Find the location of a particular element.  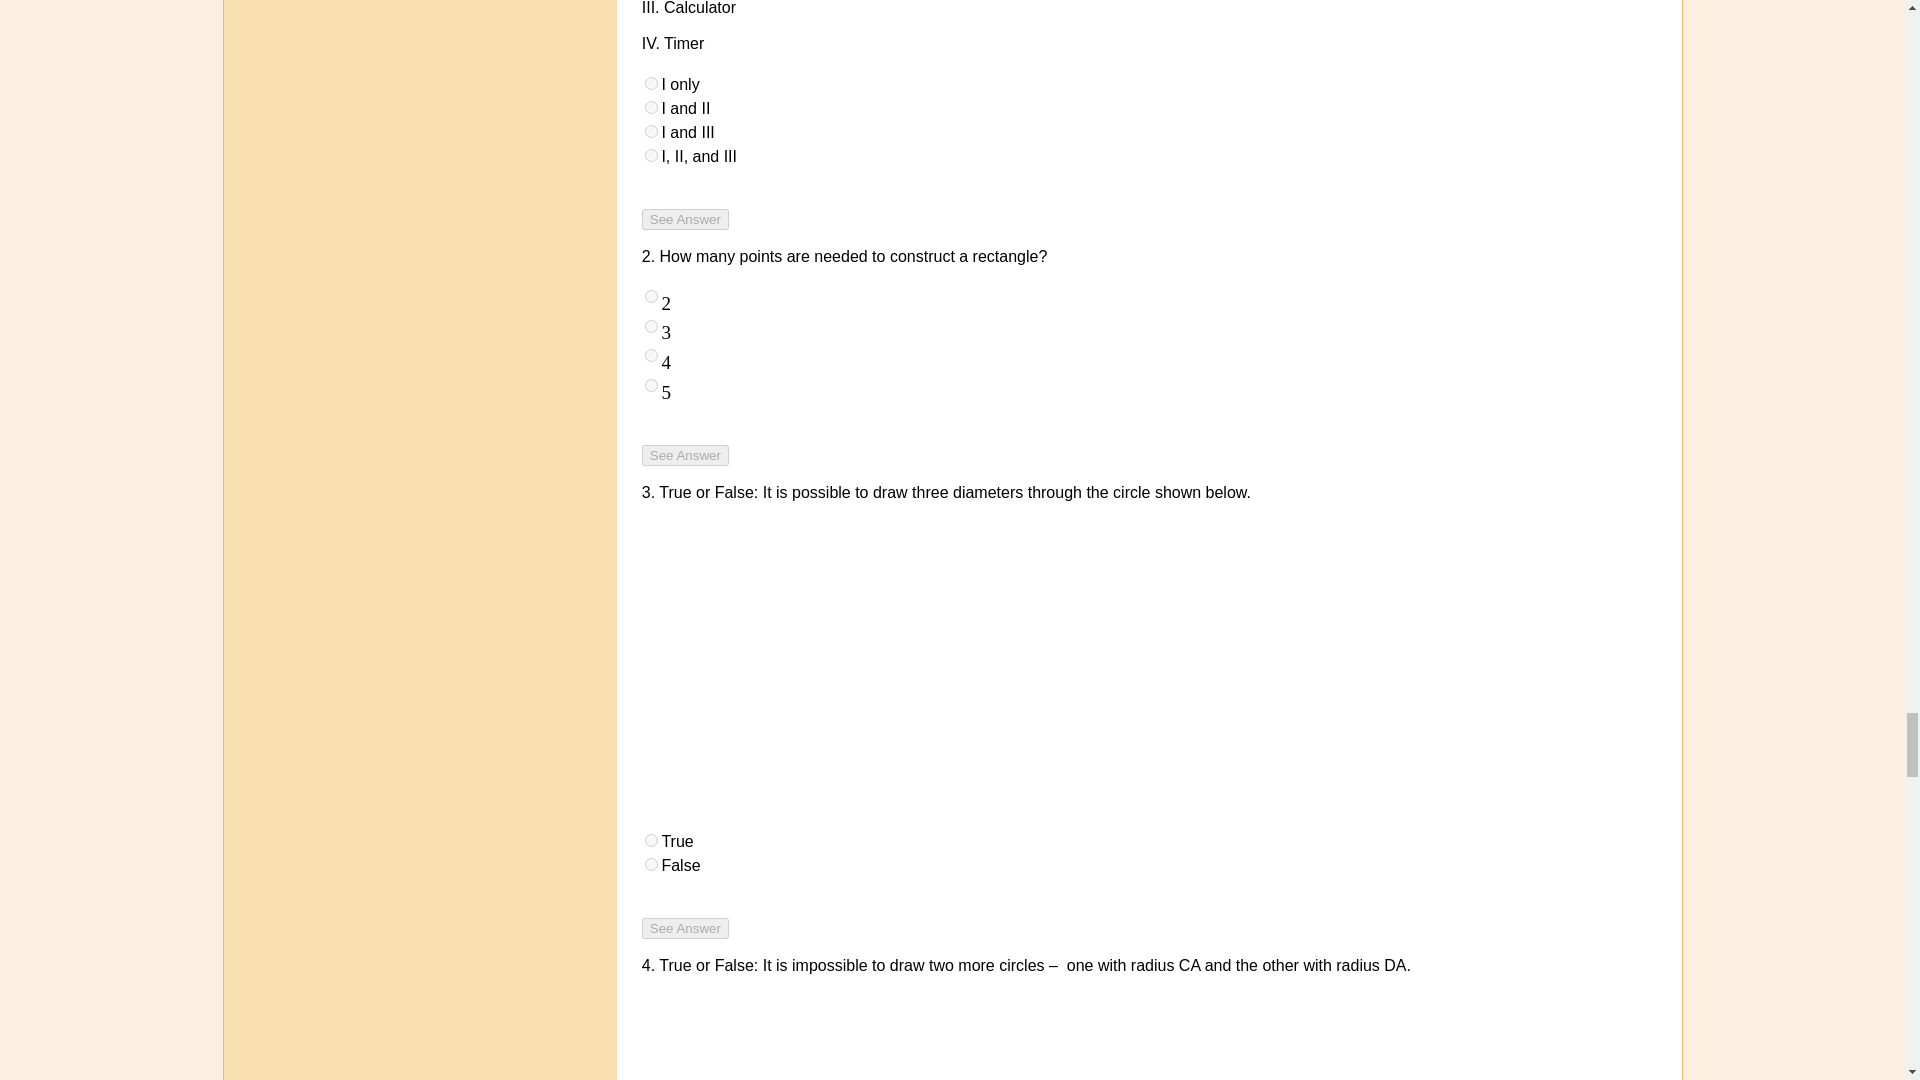

See Answer is located at coordinates (685, 454).